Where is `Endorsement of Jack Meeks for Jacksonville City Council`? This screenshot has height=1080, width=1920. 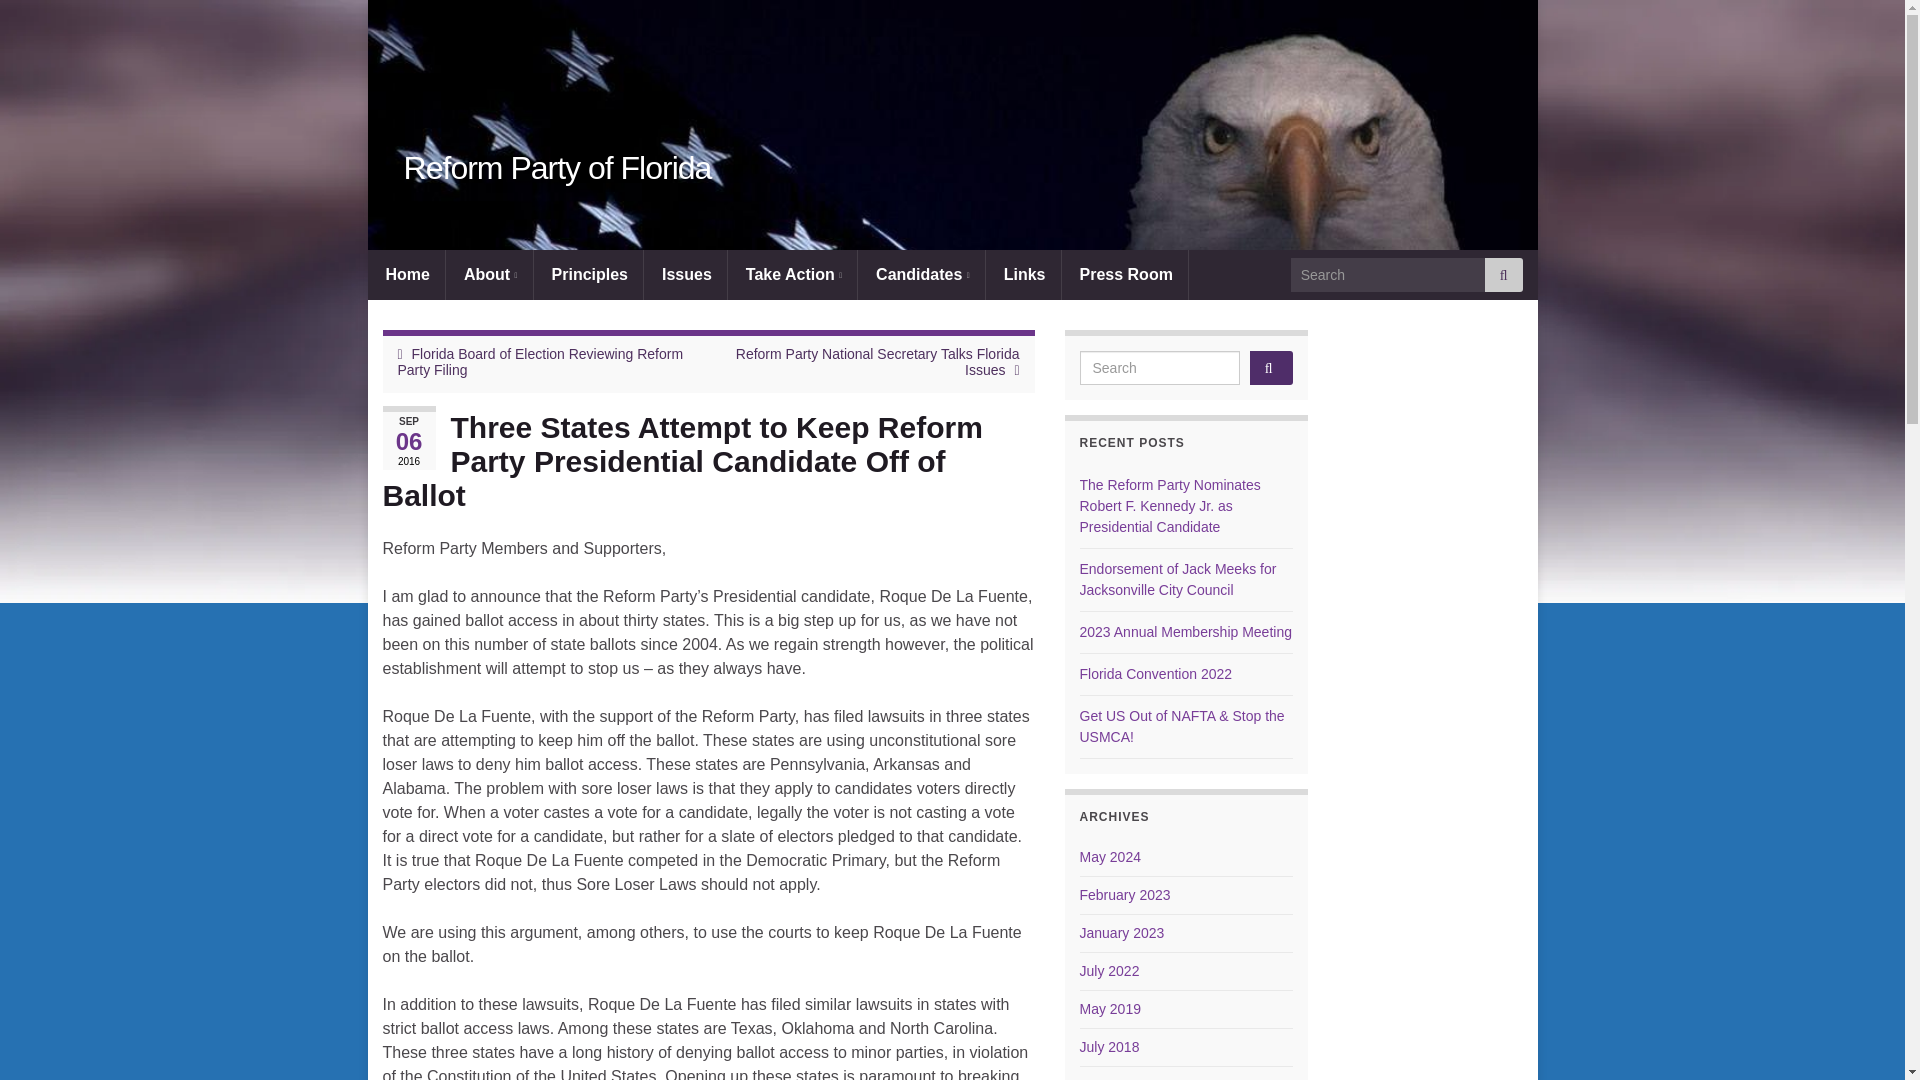 Endorsement of Jack Meeks for Jacksonville City Council is located at coordinates (1178, 579).